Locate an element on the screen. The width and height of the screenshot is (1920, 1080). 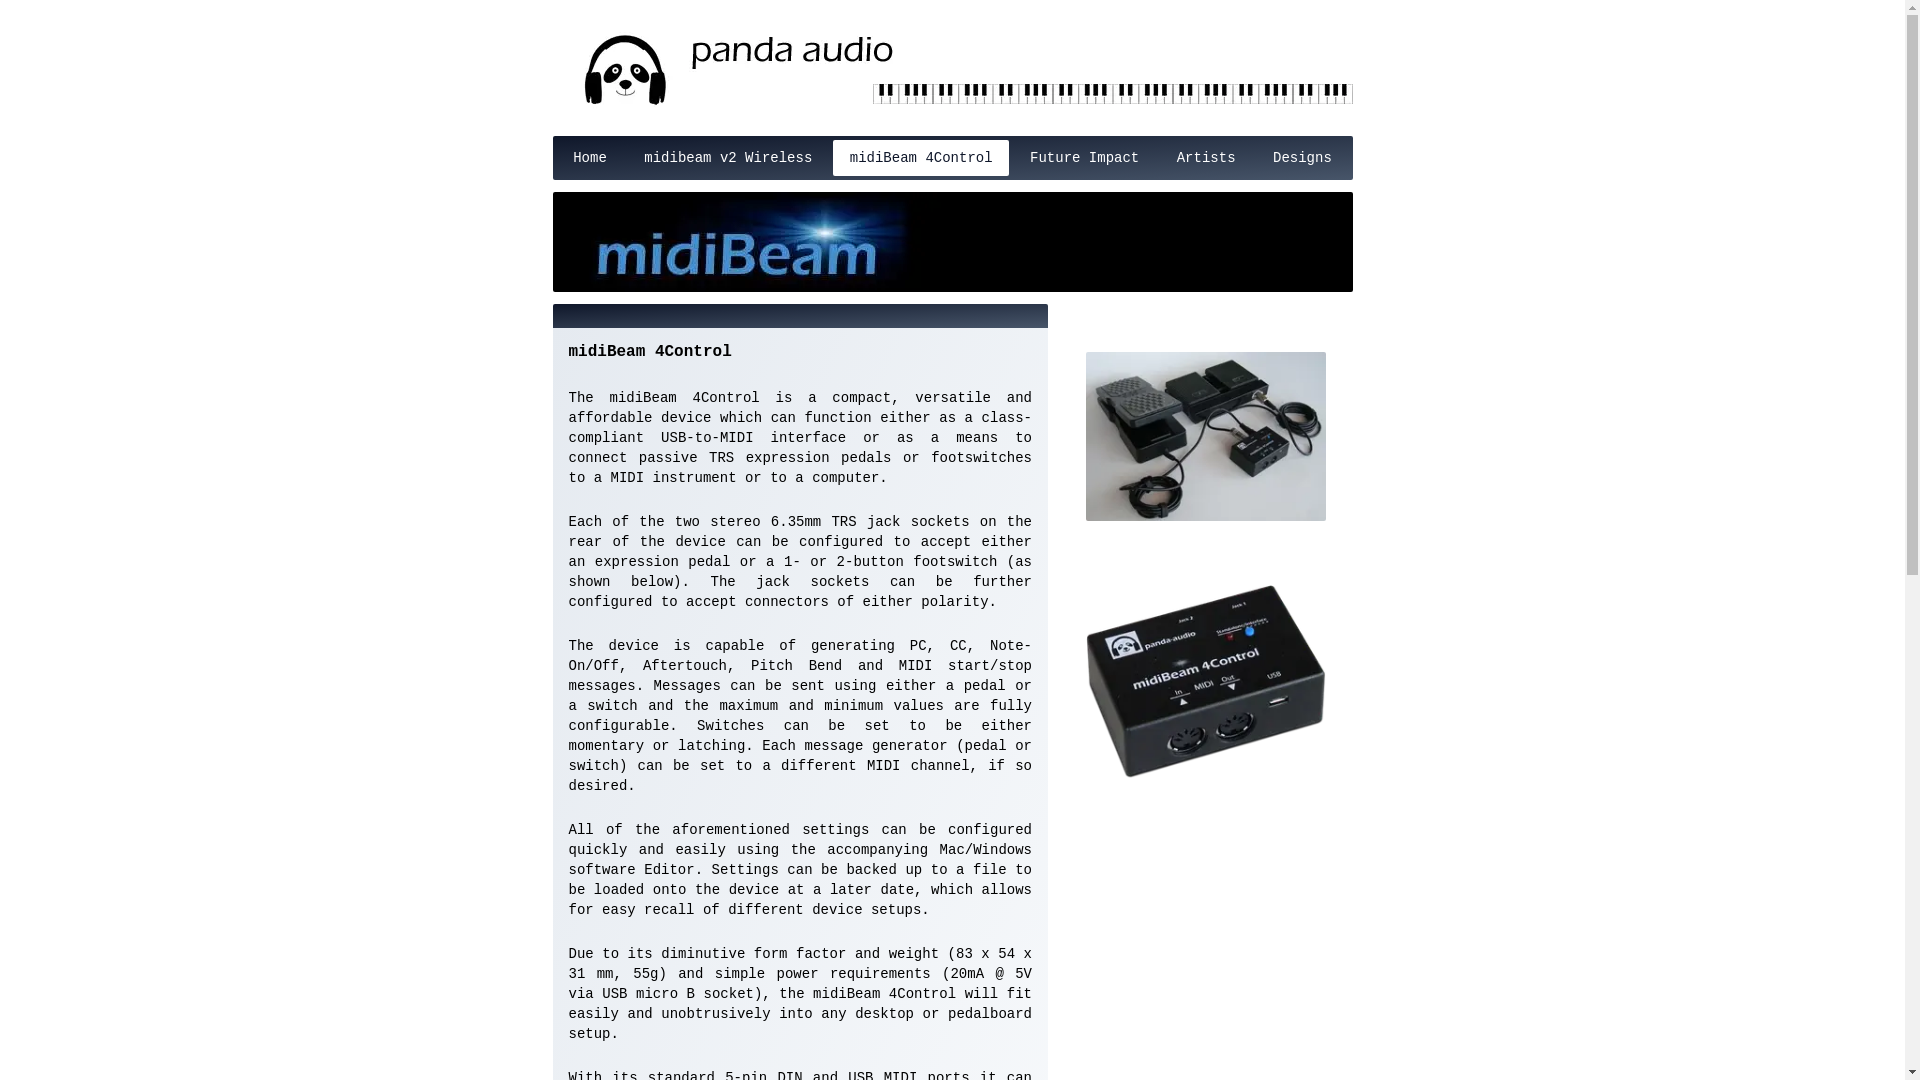
Designs is located at coordinates (1301, 158).